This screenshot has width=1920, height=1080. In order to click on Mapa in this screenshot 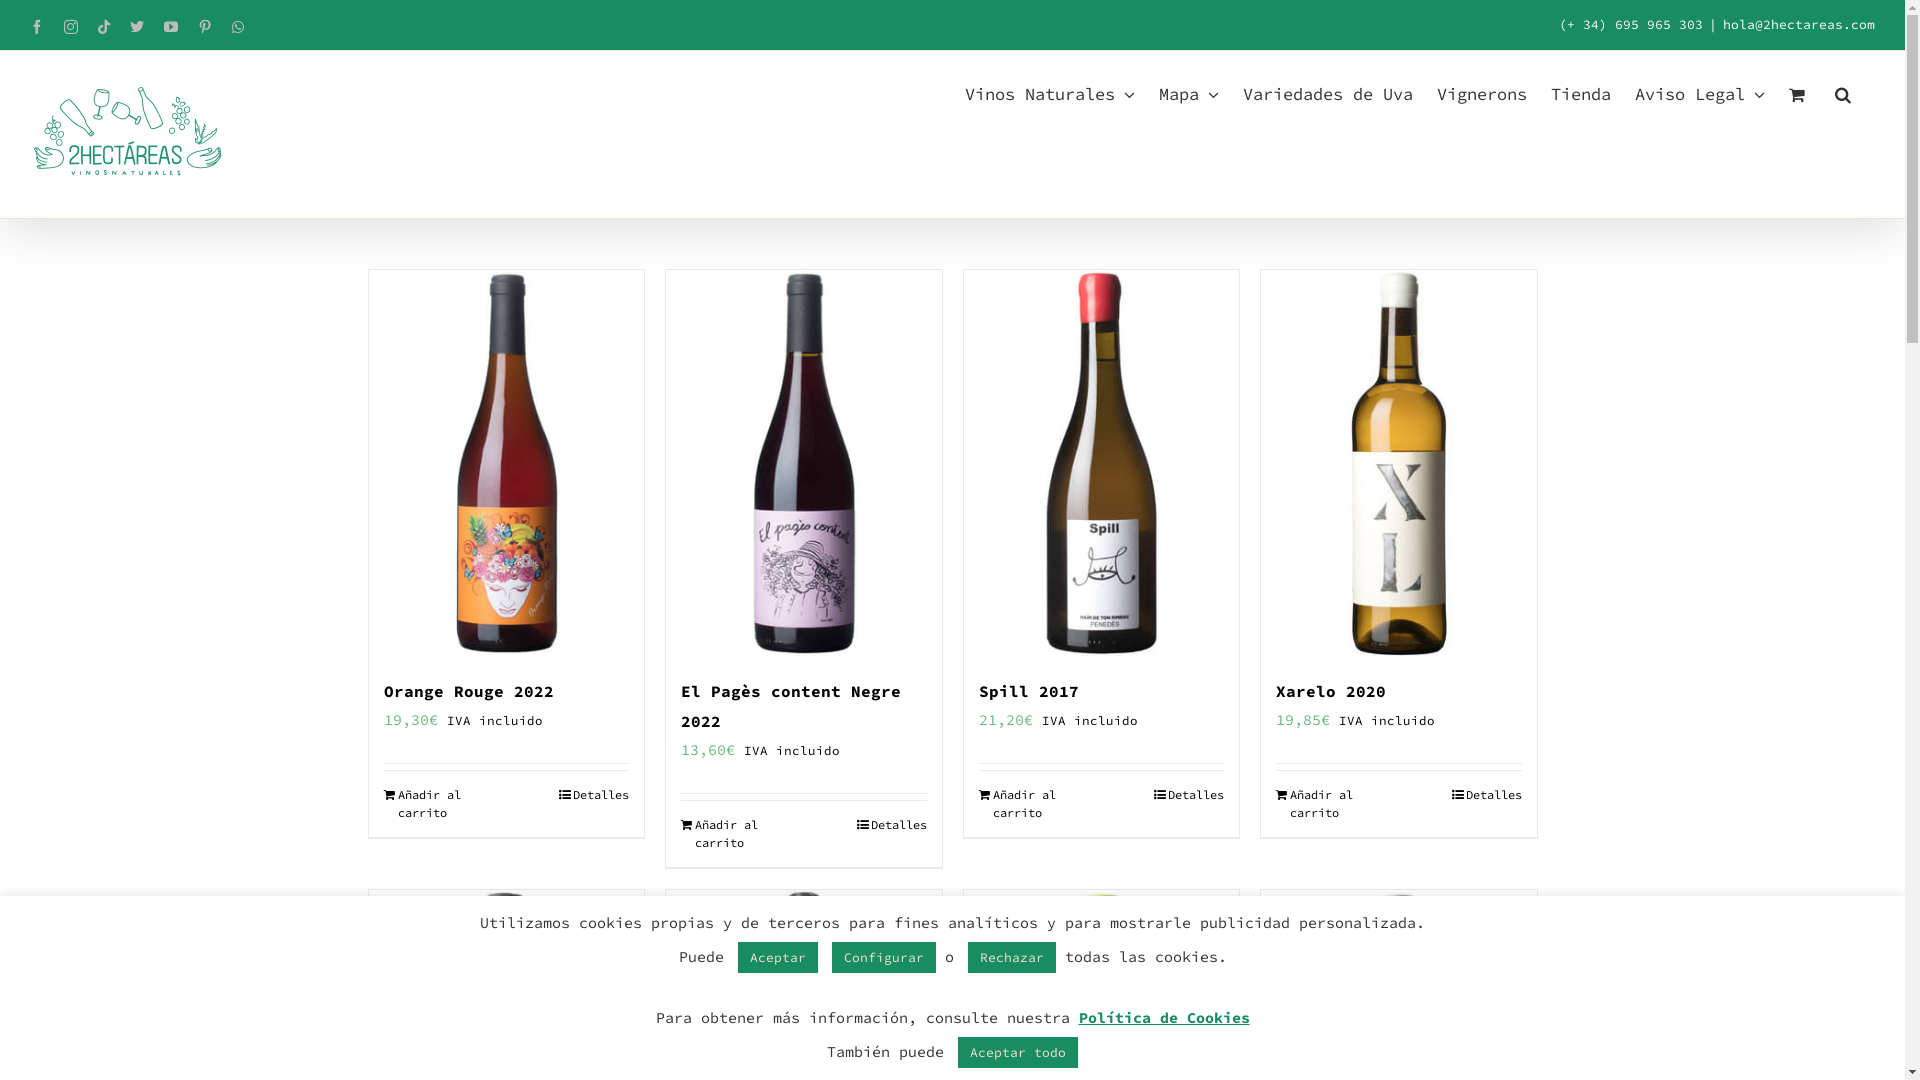, I will do `click(1189, 93)`.